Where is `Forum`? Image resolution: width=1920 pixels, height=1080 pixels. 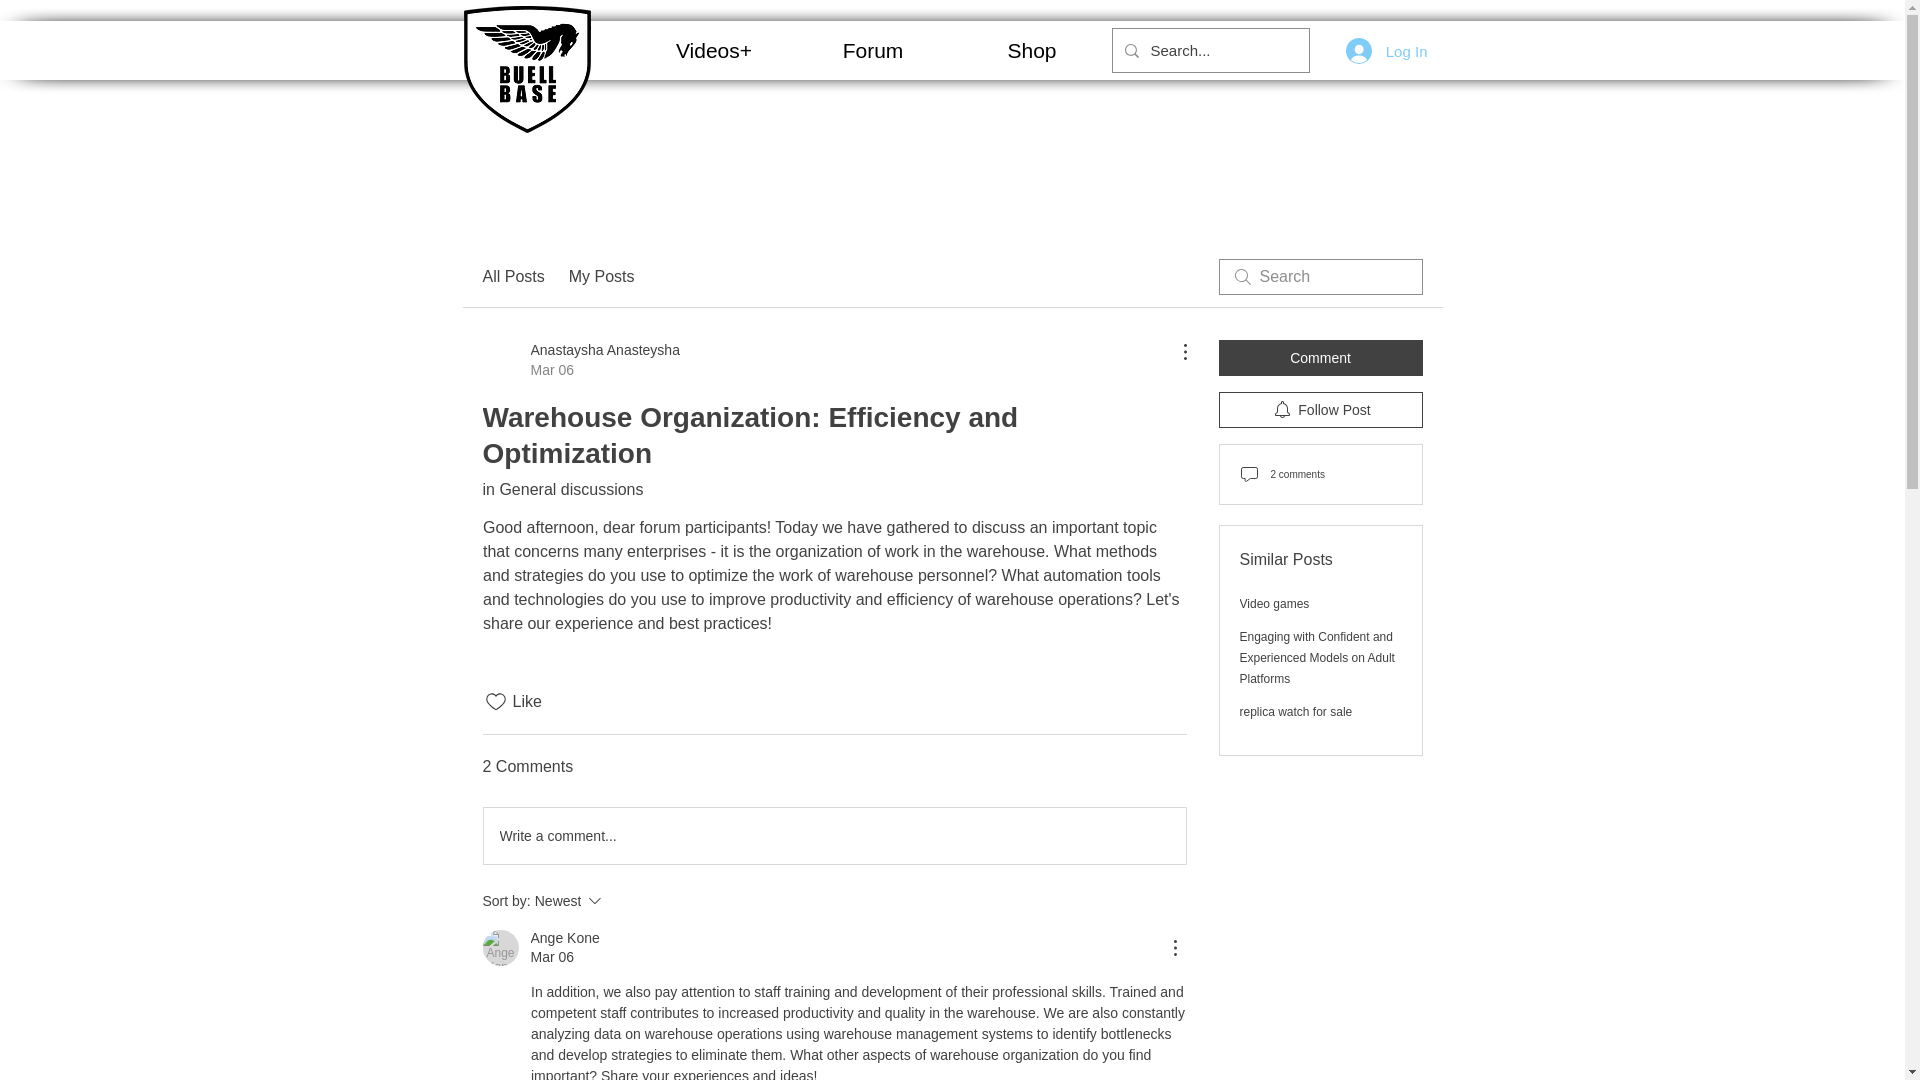
Forum is located at coordinates (1274, 604).